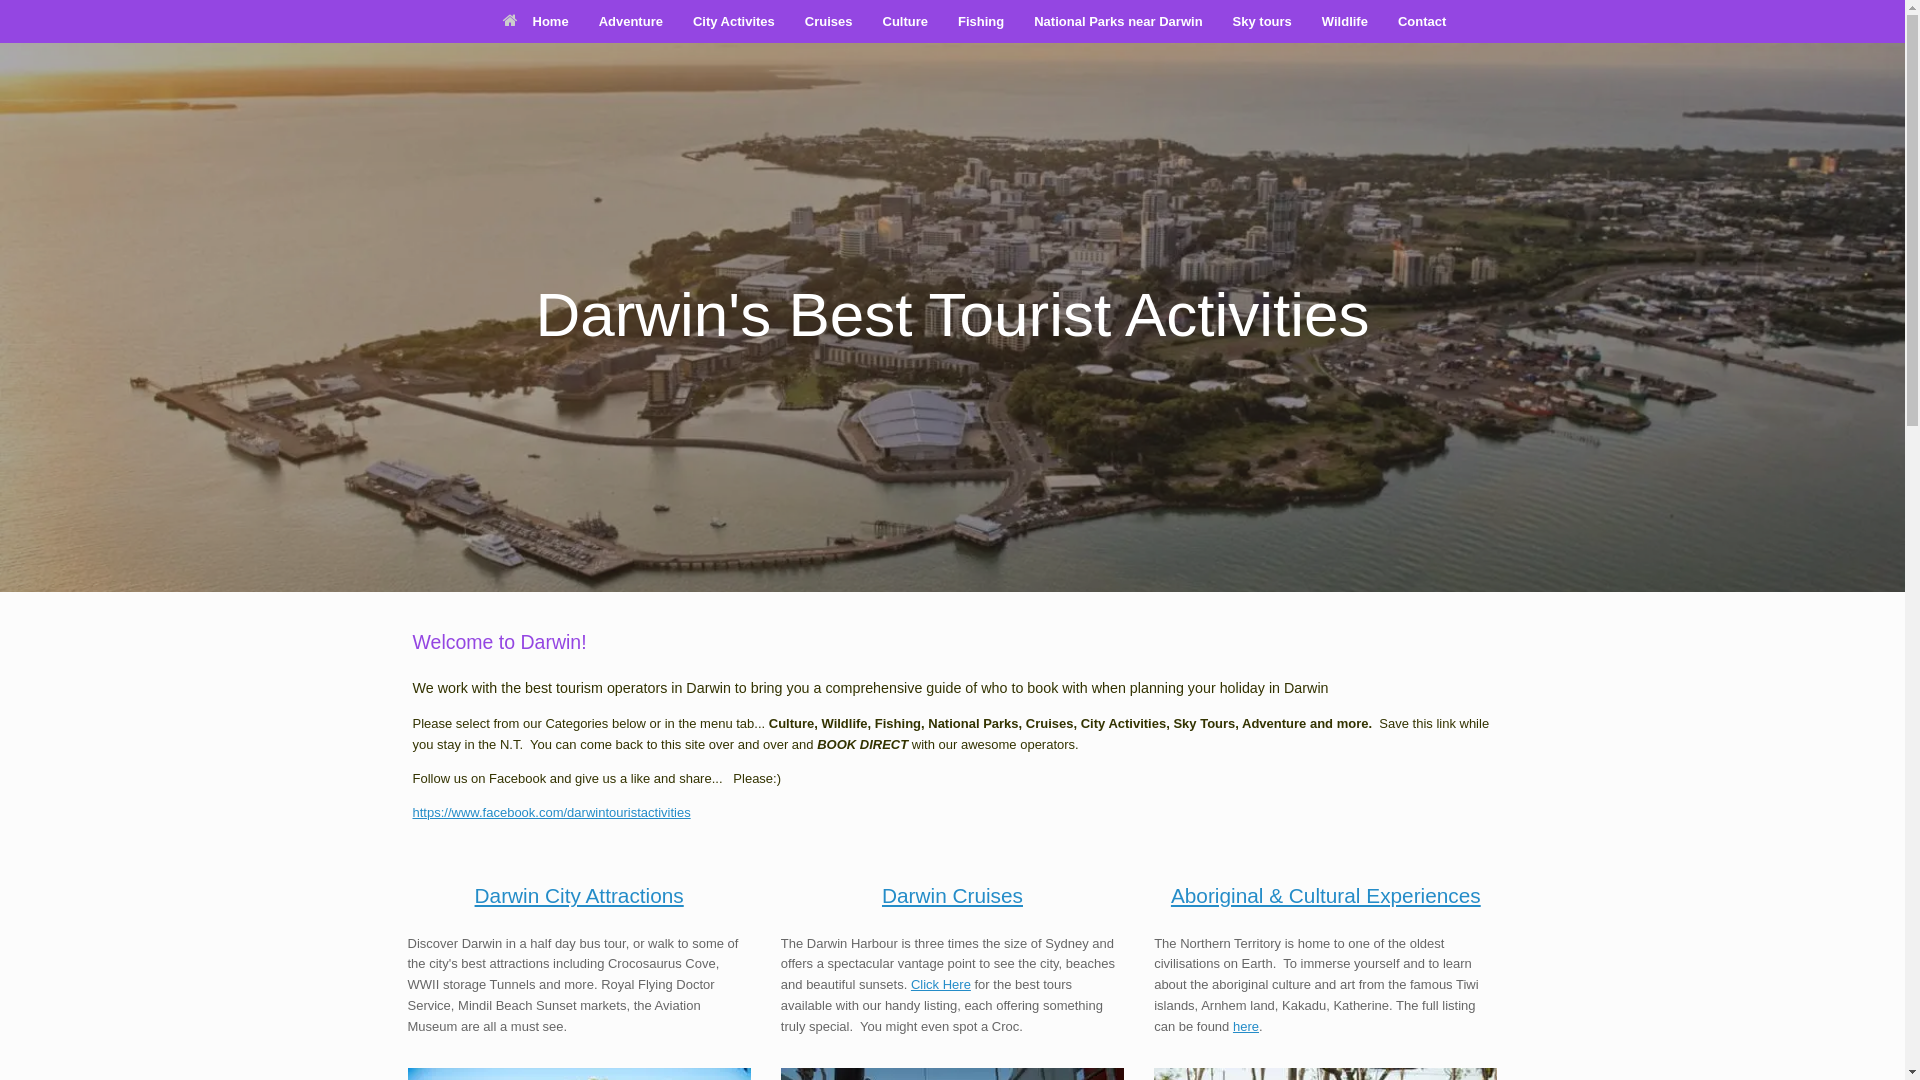  I want to click on Sky tours, so click(1262, 22).